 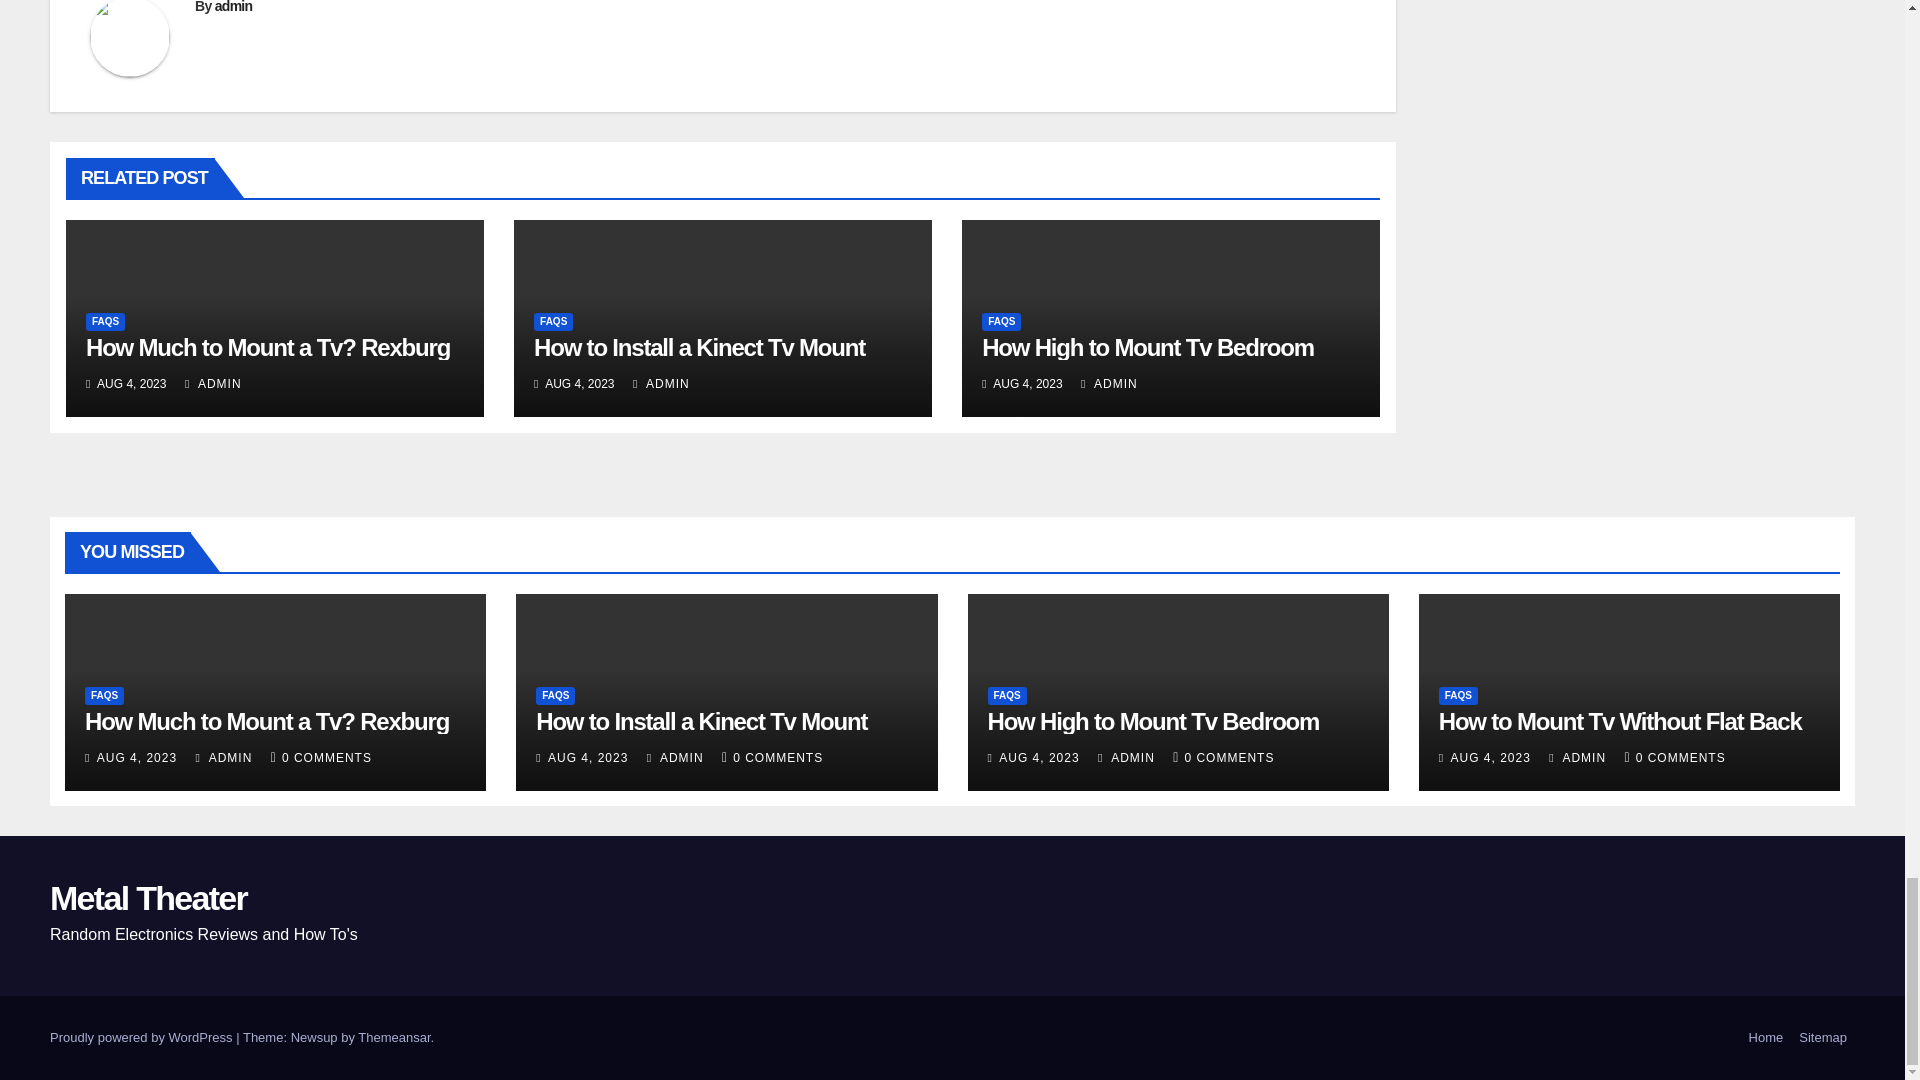 I want to click on Permalink to: How Much to Mount a Tv? Rexburg, so click(x=266, y=722).